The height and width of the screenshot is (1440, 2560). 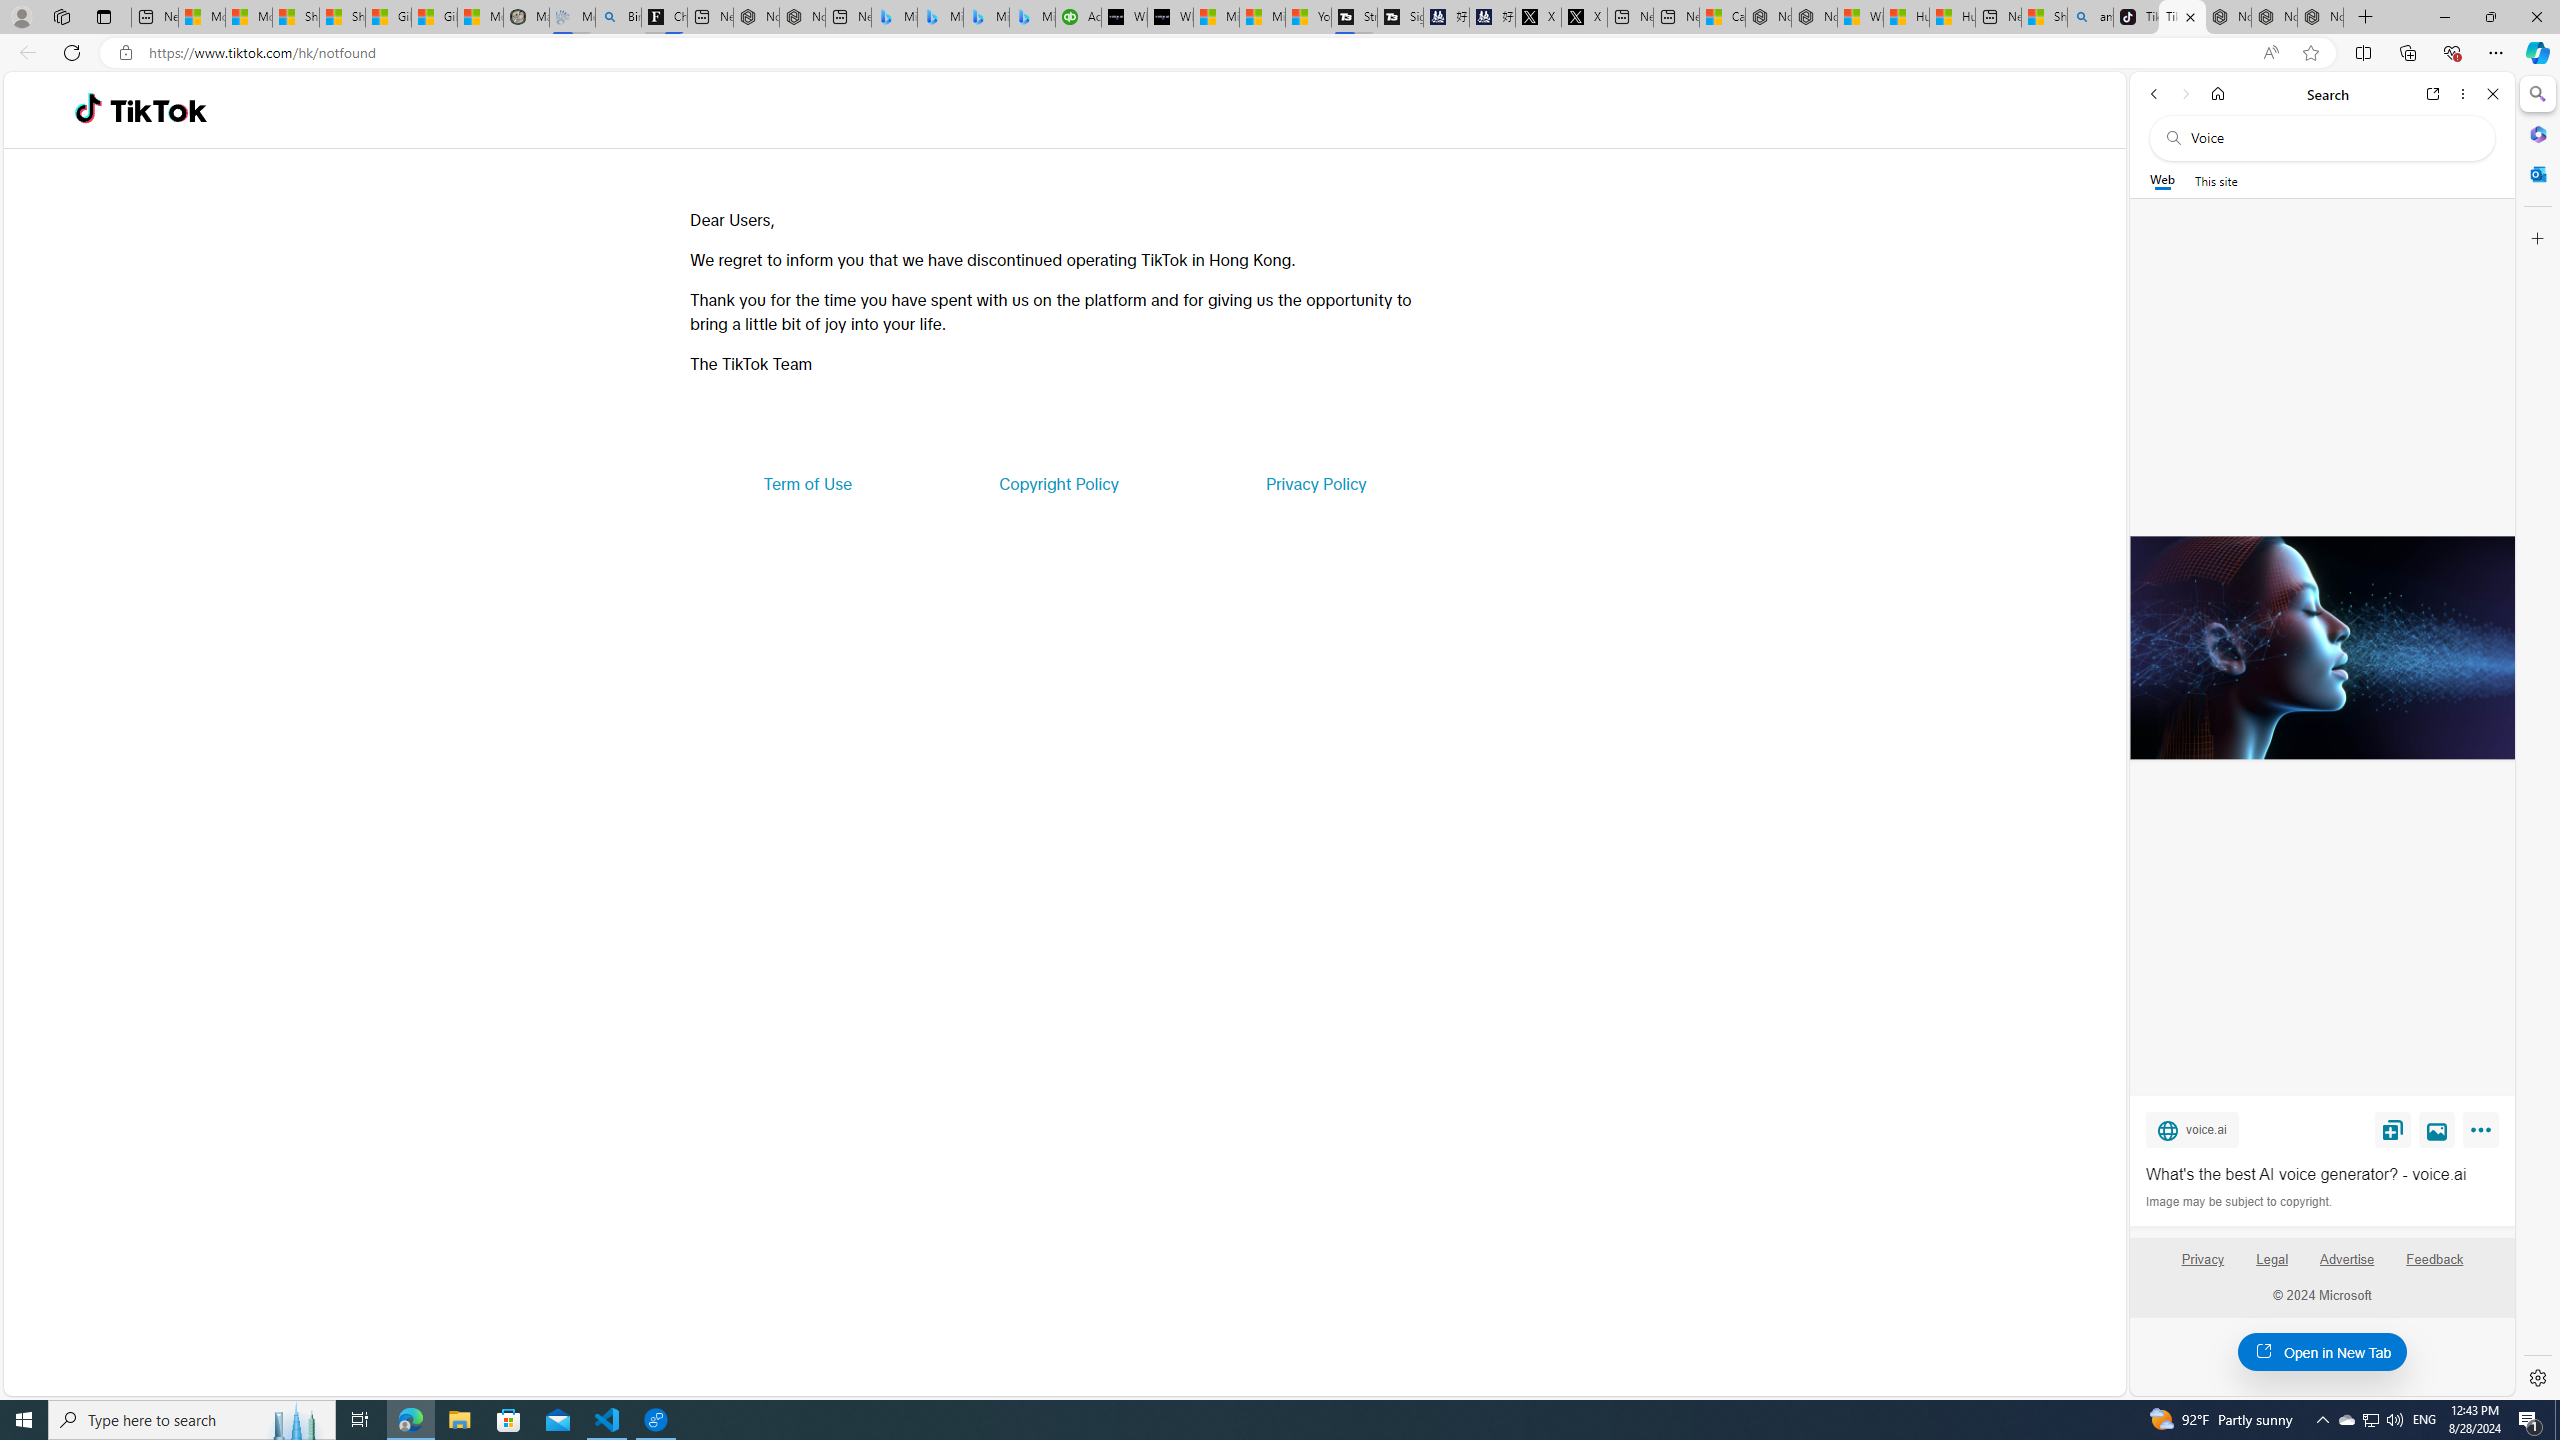 What do you see at coordinates (2215, 180) in the screenshot?
I see `This site scope` at bounding box center [2215, 180].